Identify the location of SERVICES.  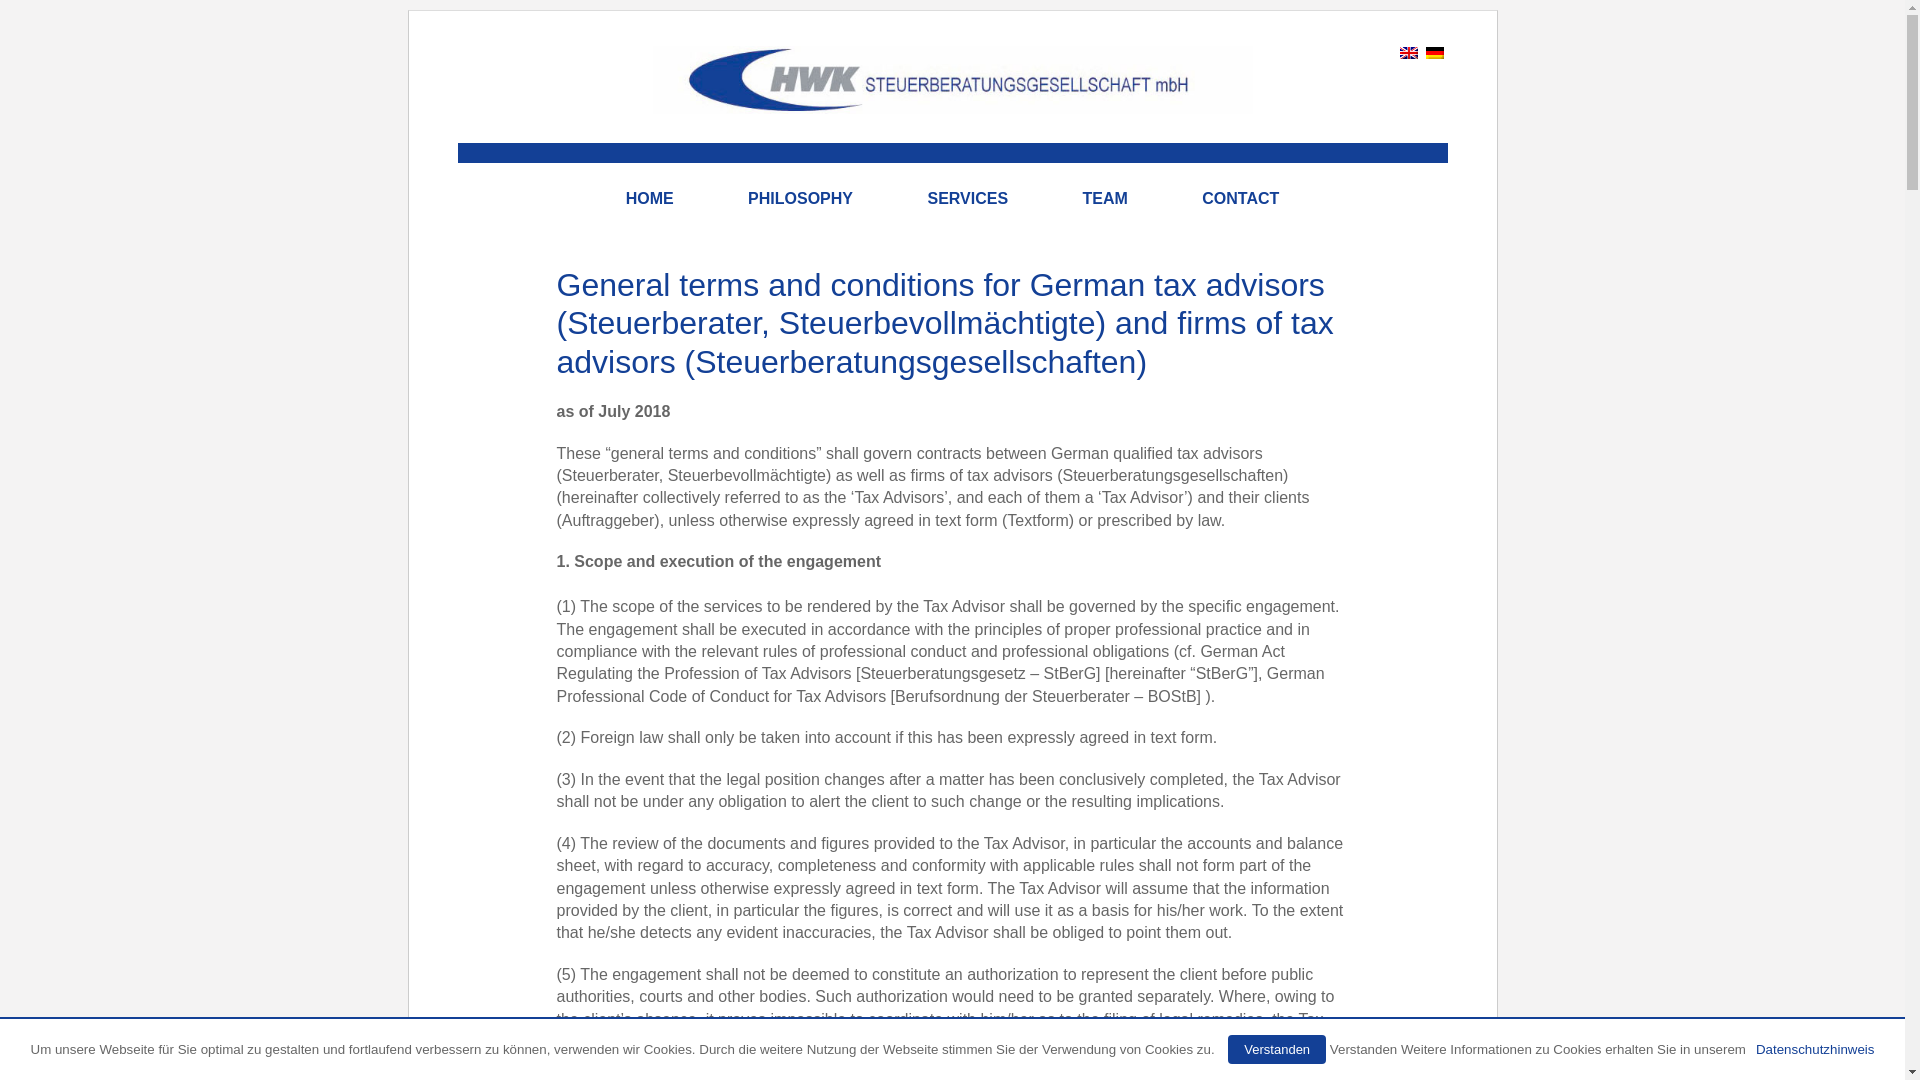
(967, 198).